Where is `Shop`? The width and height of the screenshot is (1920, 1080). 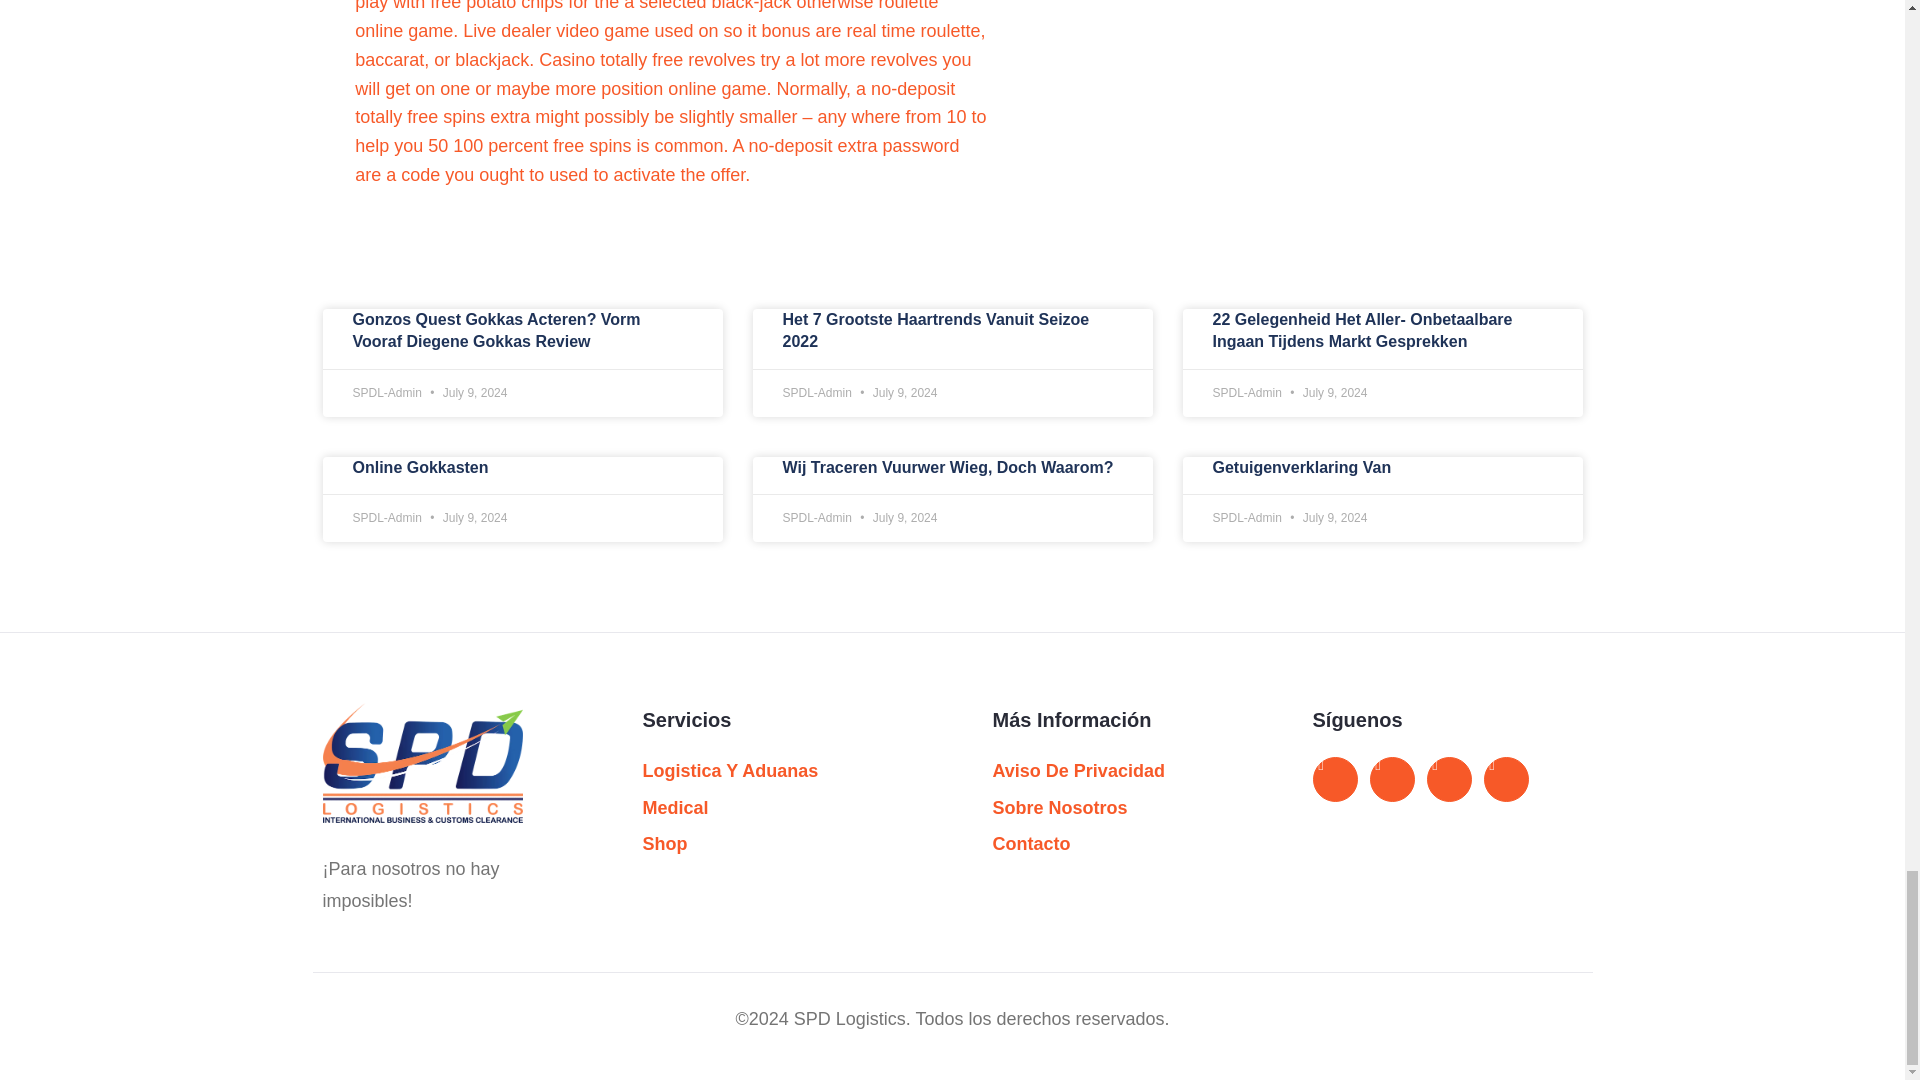
Shop is located at coordinates (776, 844).